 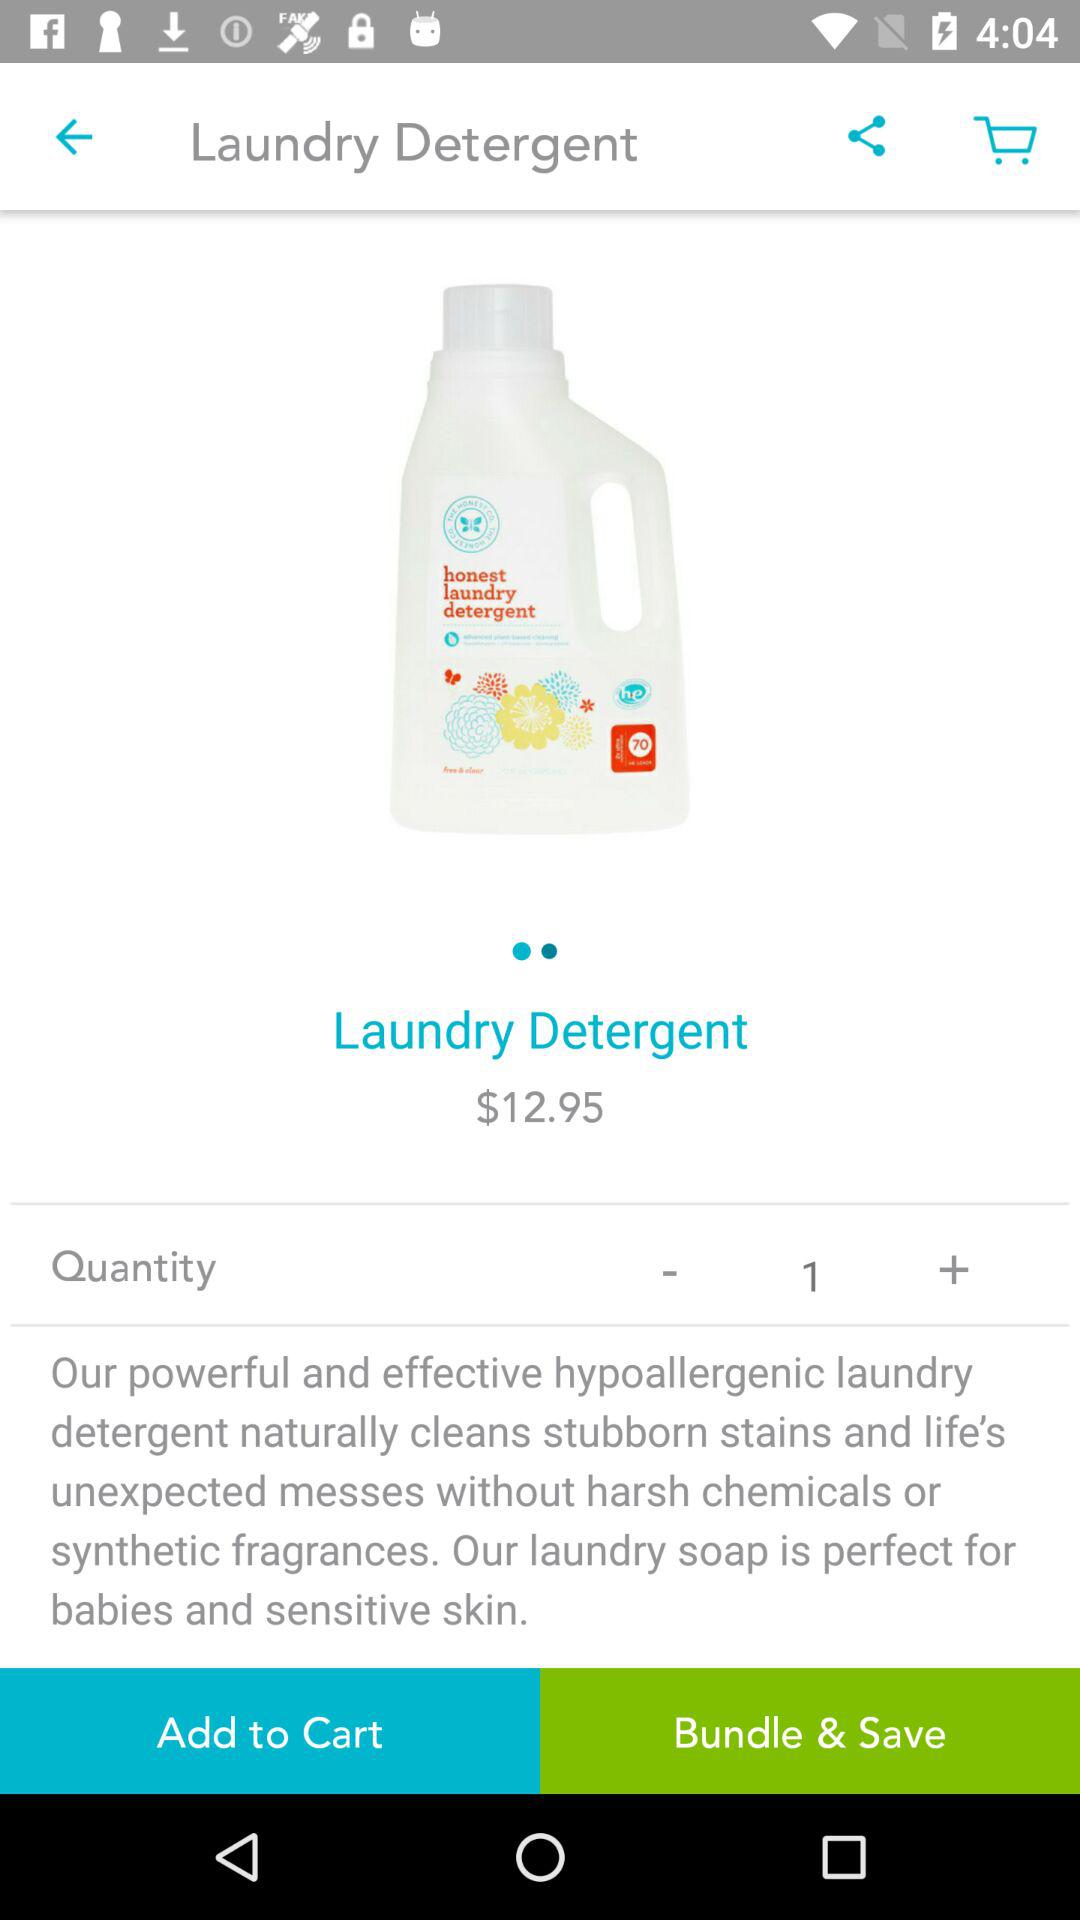 I want to click on scroll until - icon, so click(x=670, y=1264).